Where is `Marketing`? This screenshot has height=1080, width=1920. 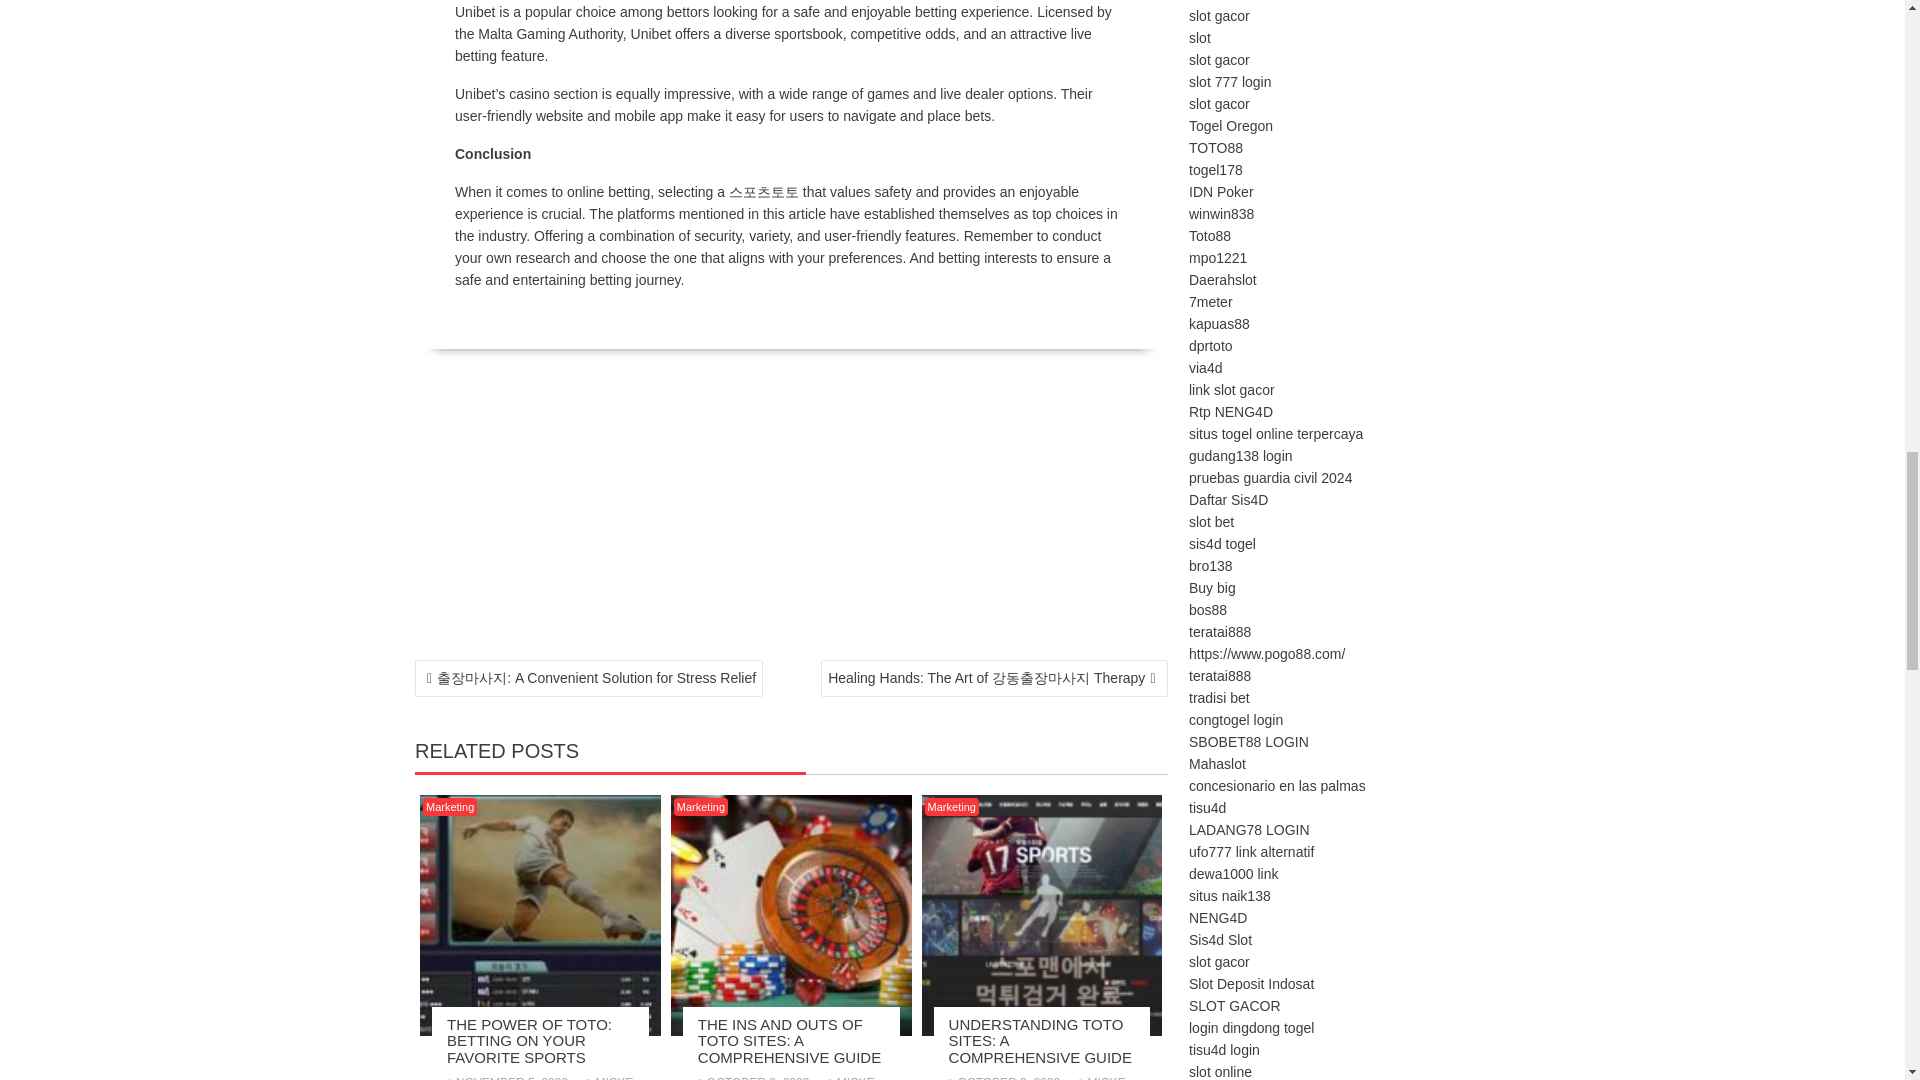
Marketing is located at coordinates (700, 807).